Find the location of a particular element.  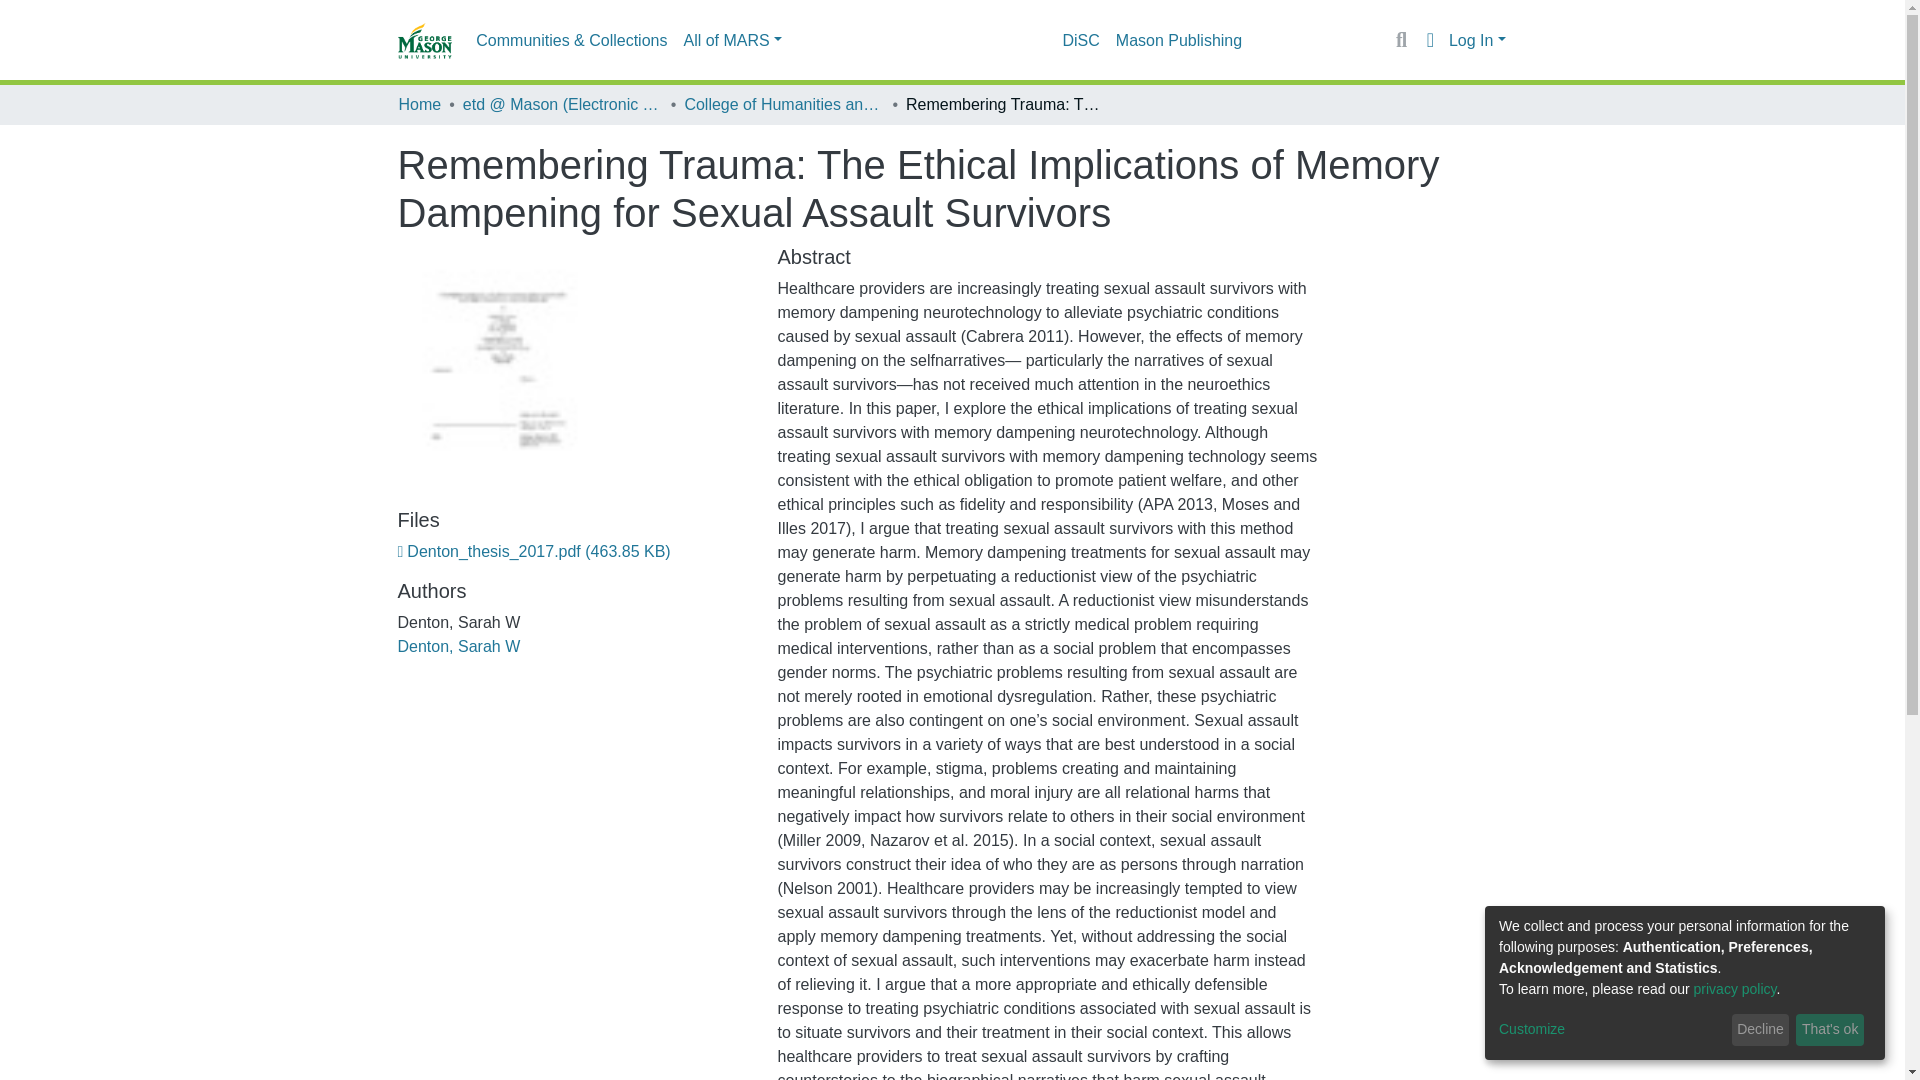

College of Humanities and Social Sciences is located at coordinates (783, 104).